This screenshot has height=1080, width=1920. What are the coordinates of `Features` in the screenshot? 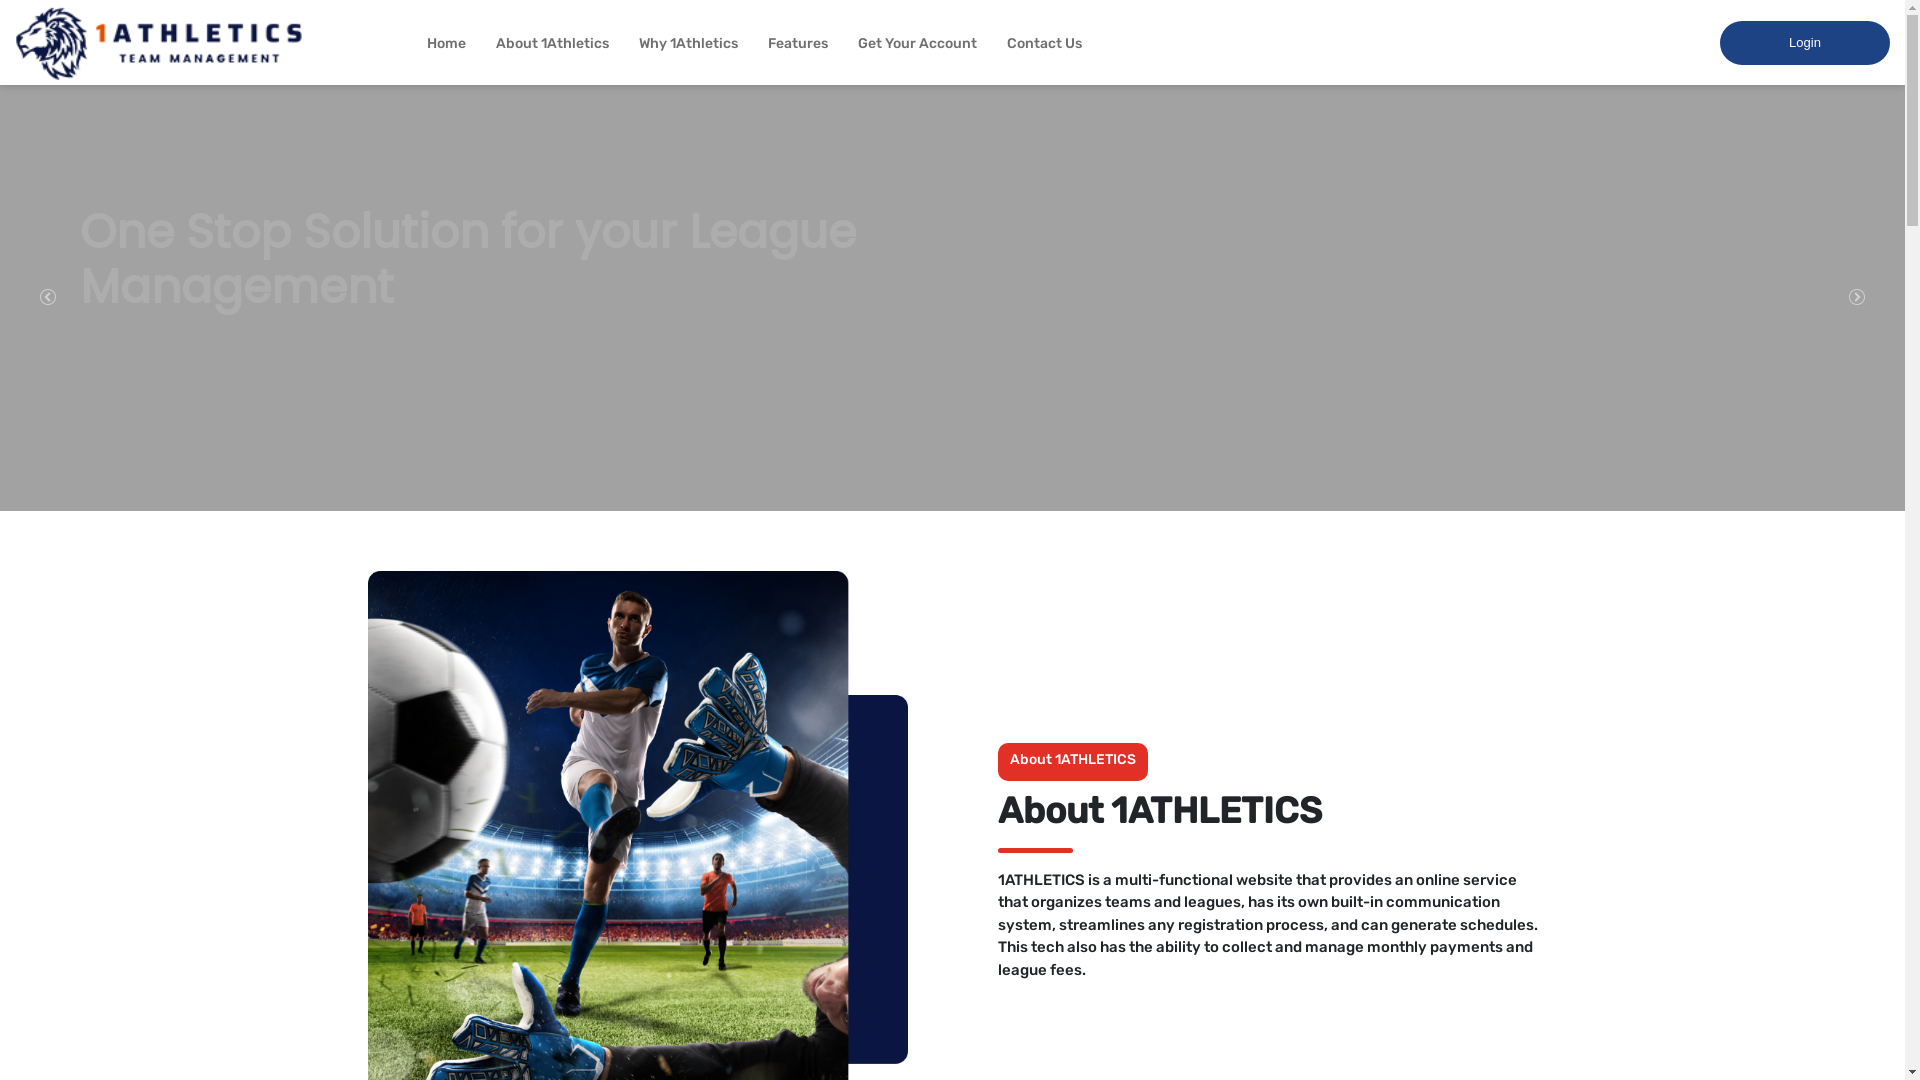 It's located at (798, 44).